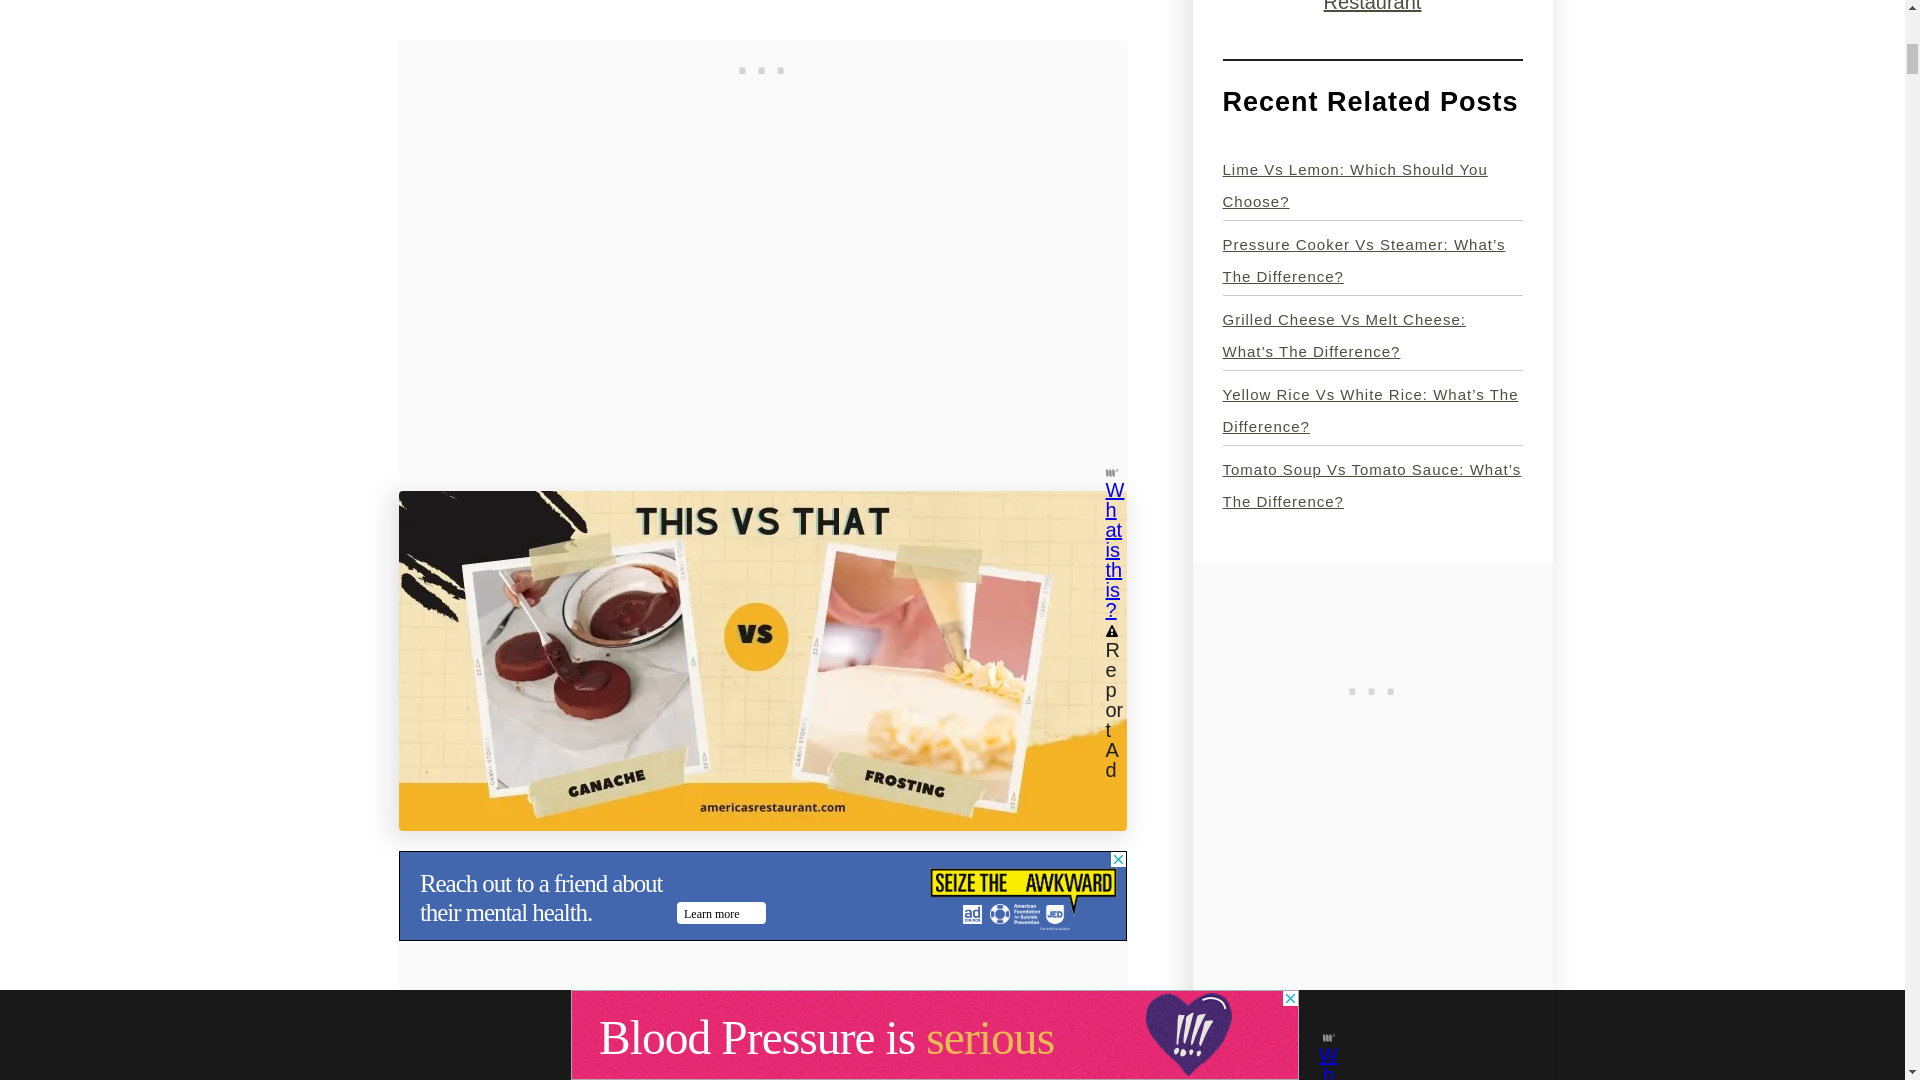 Image resolution: width=1920 pixels, height=1080 pixels. Describe the element at coordinates (1354, 185) in the screenshot. I see `Lime vs Lemon: Which Should You Choose?` at that location.